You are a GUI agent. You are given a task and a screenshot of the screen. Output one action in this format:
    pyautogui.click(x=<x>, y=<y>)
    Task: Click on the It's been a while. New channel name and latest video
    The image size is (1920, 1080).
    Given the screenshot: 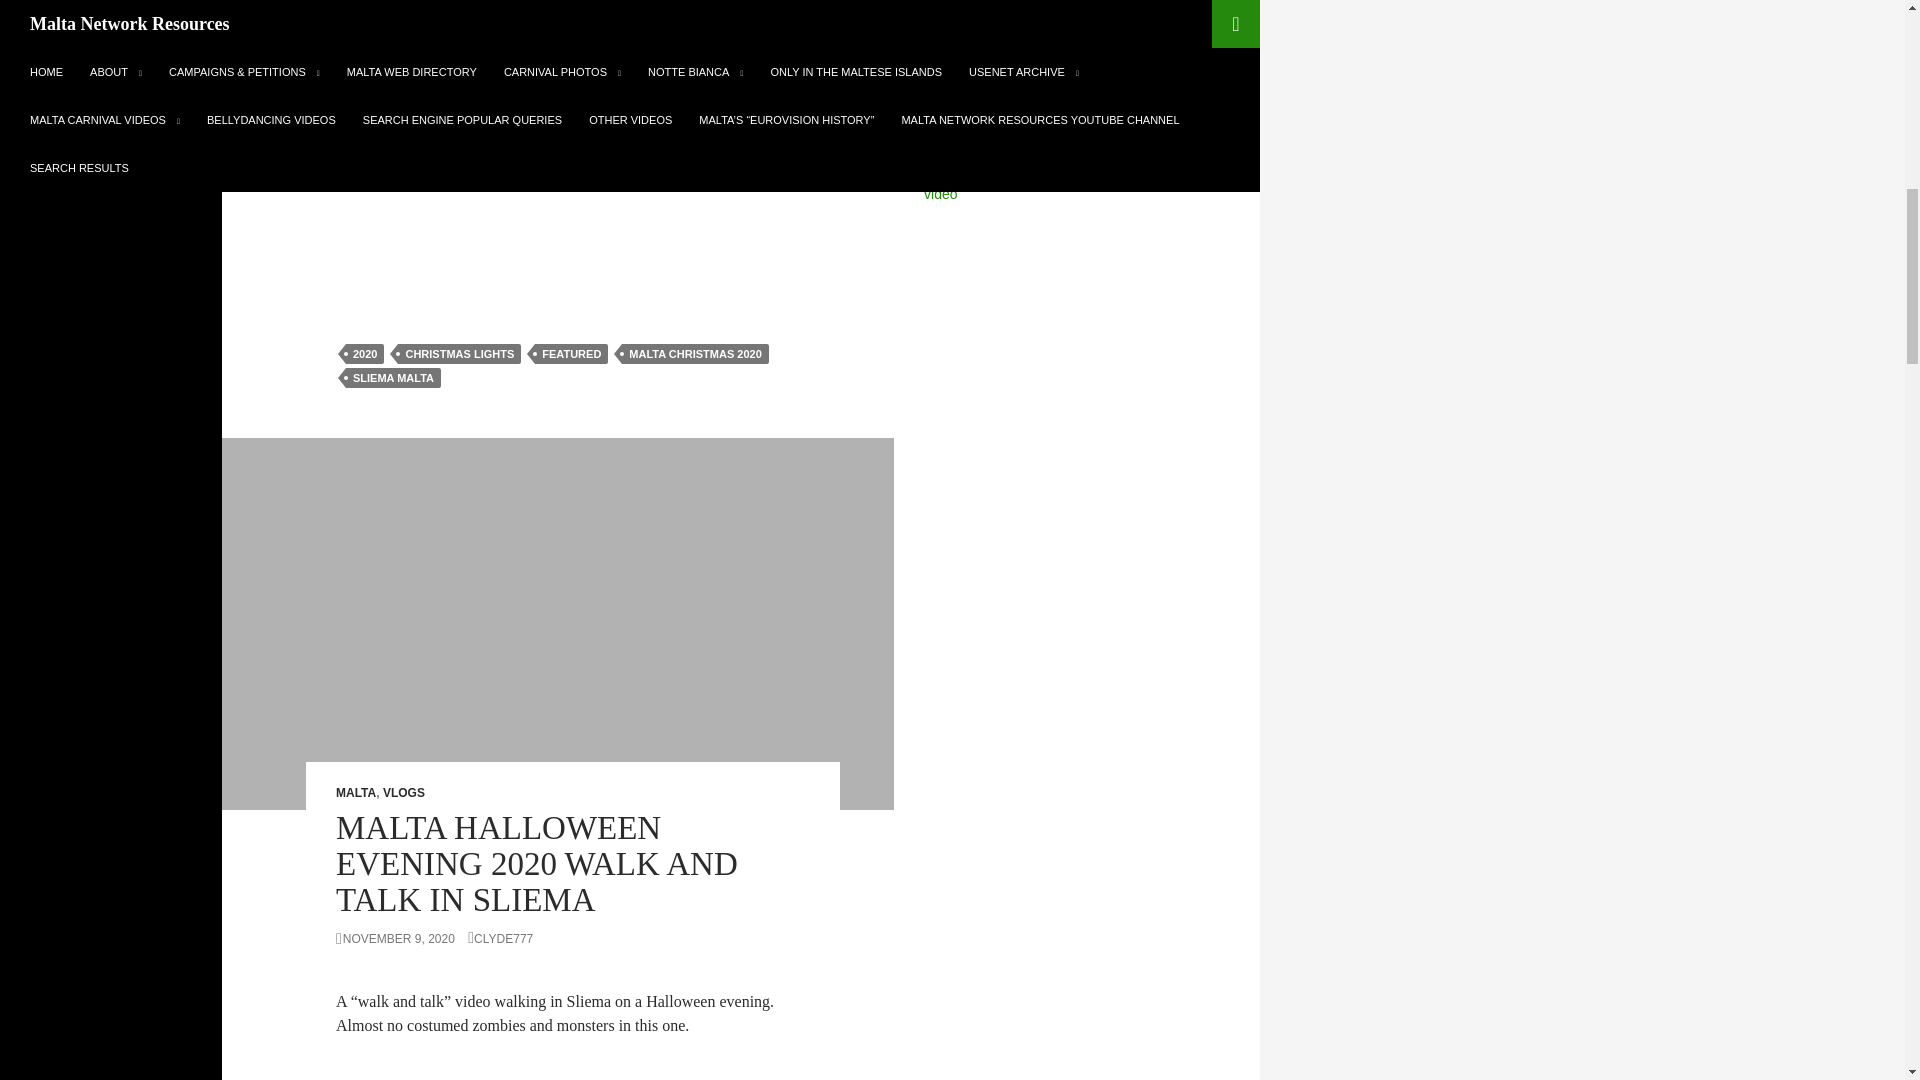 What is the action you would take?
    pyautogui.click(x=1069, y=184)
    